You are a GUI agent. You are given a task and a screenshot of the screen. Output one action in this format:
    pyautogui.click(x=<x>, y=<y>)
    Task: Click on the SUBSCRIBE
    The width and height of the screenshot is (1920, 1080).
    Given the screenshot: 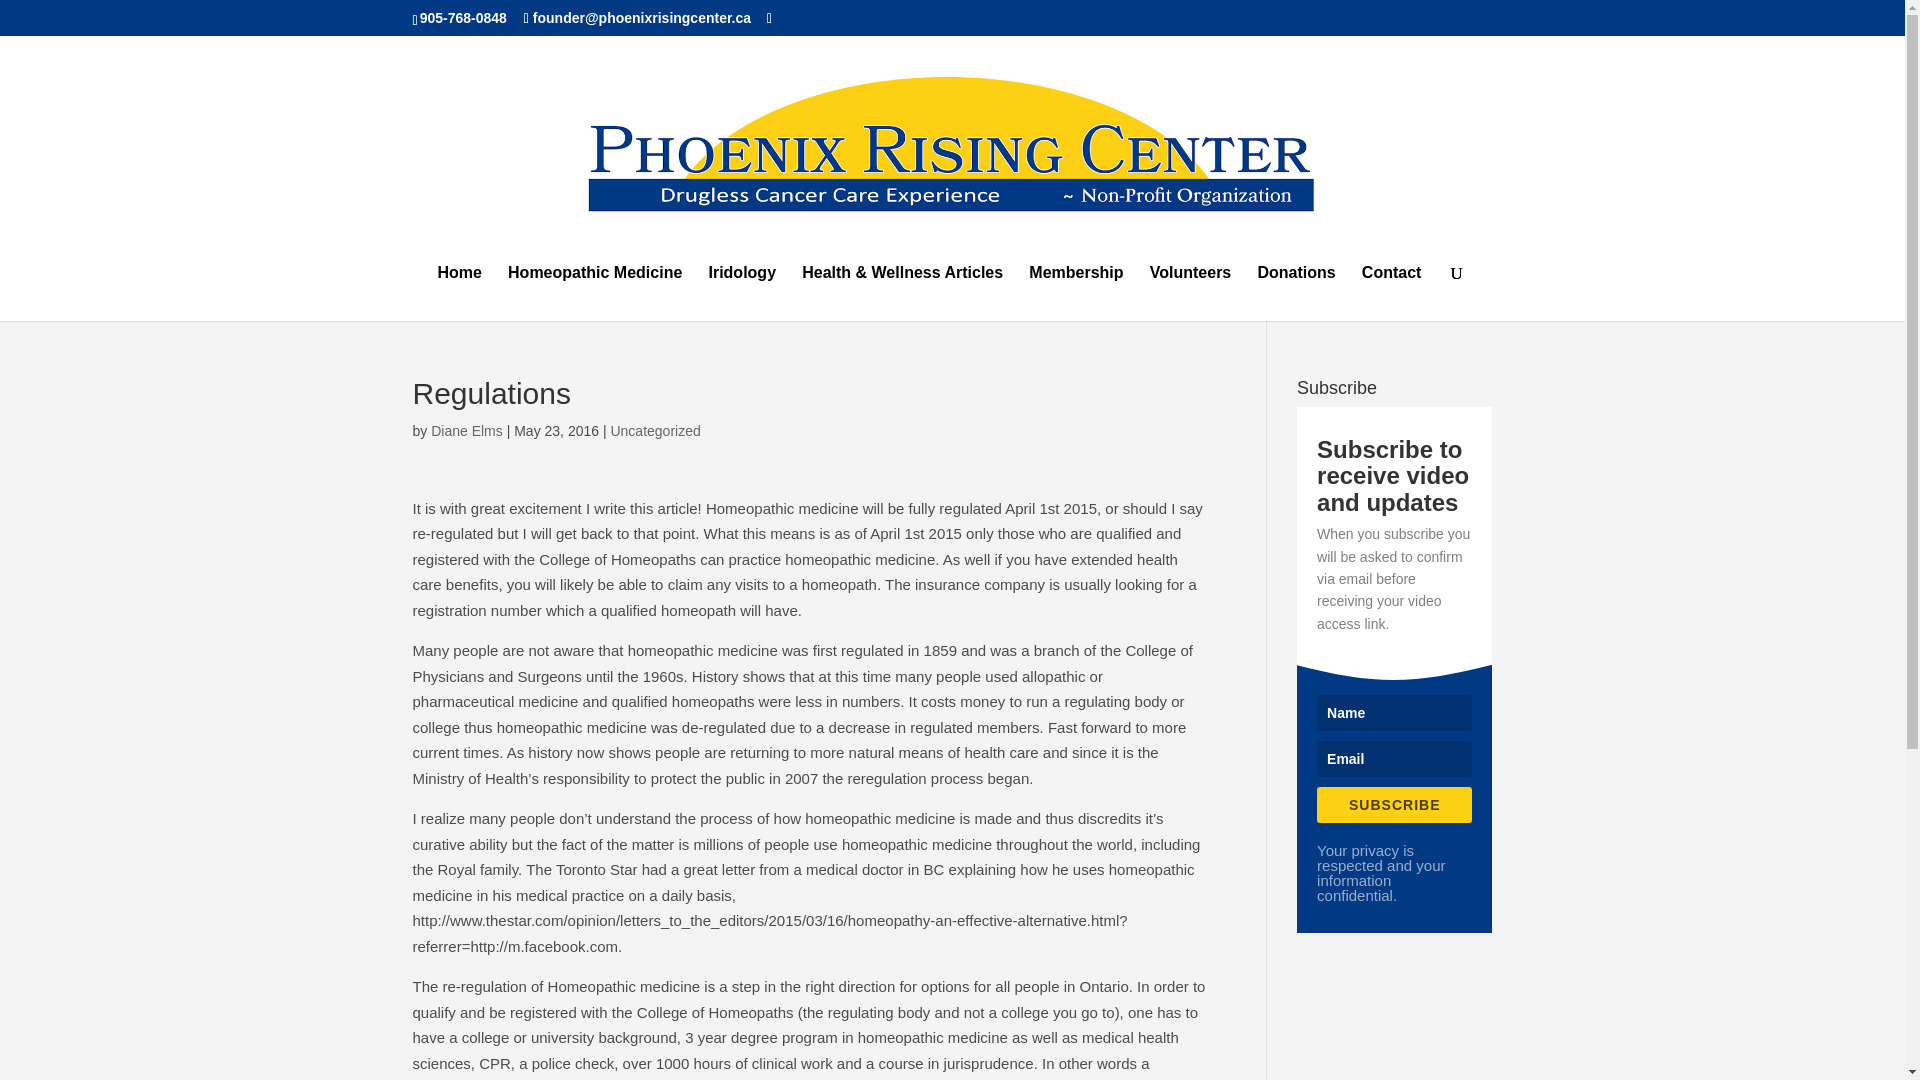 What is the action you would take?
    pyautogui.click(x=1394, y=804)
    